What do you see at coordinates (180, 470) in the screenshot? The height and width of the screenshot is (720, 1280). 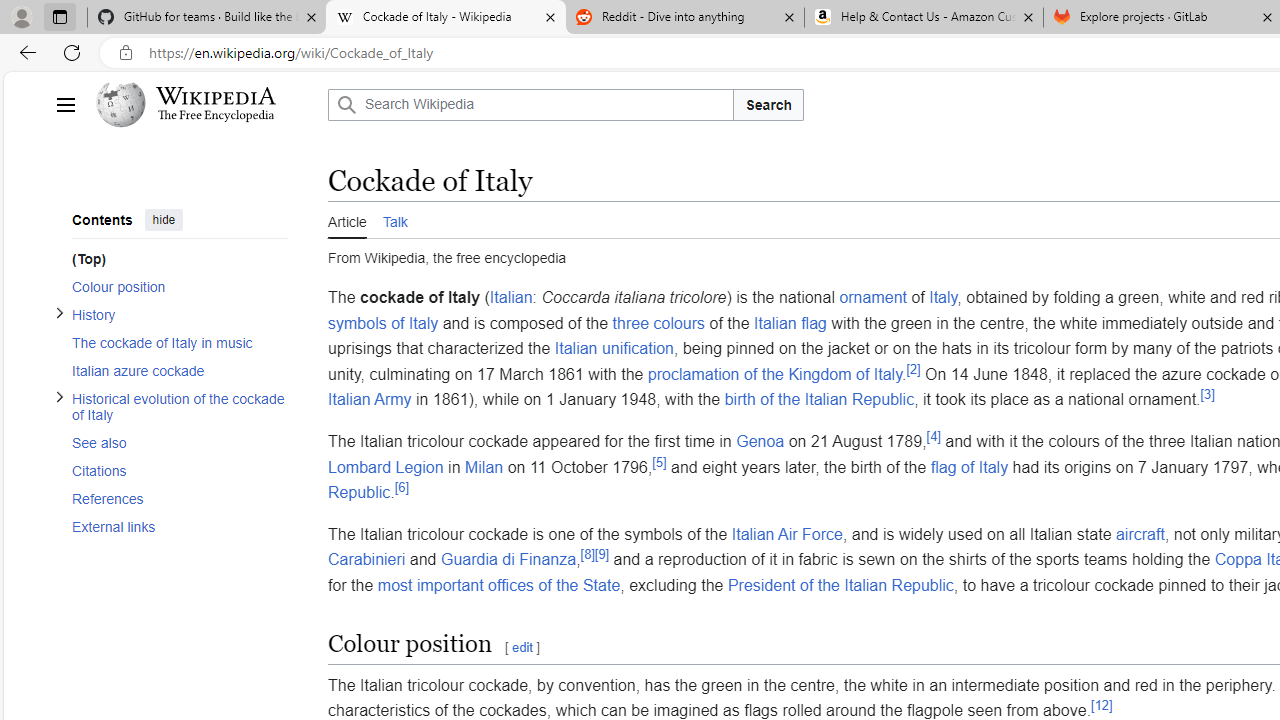 I see `Citations` at bounding box center [180, 470].